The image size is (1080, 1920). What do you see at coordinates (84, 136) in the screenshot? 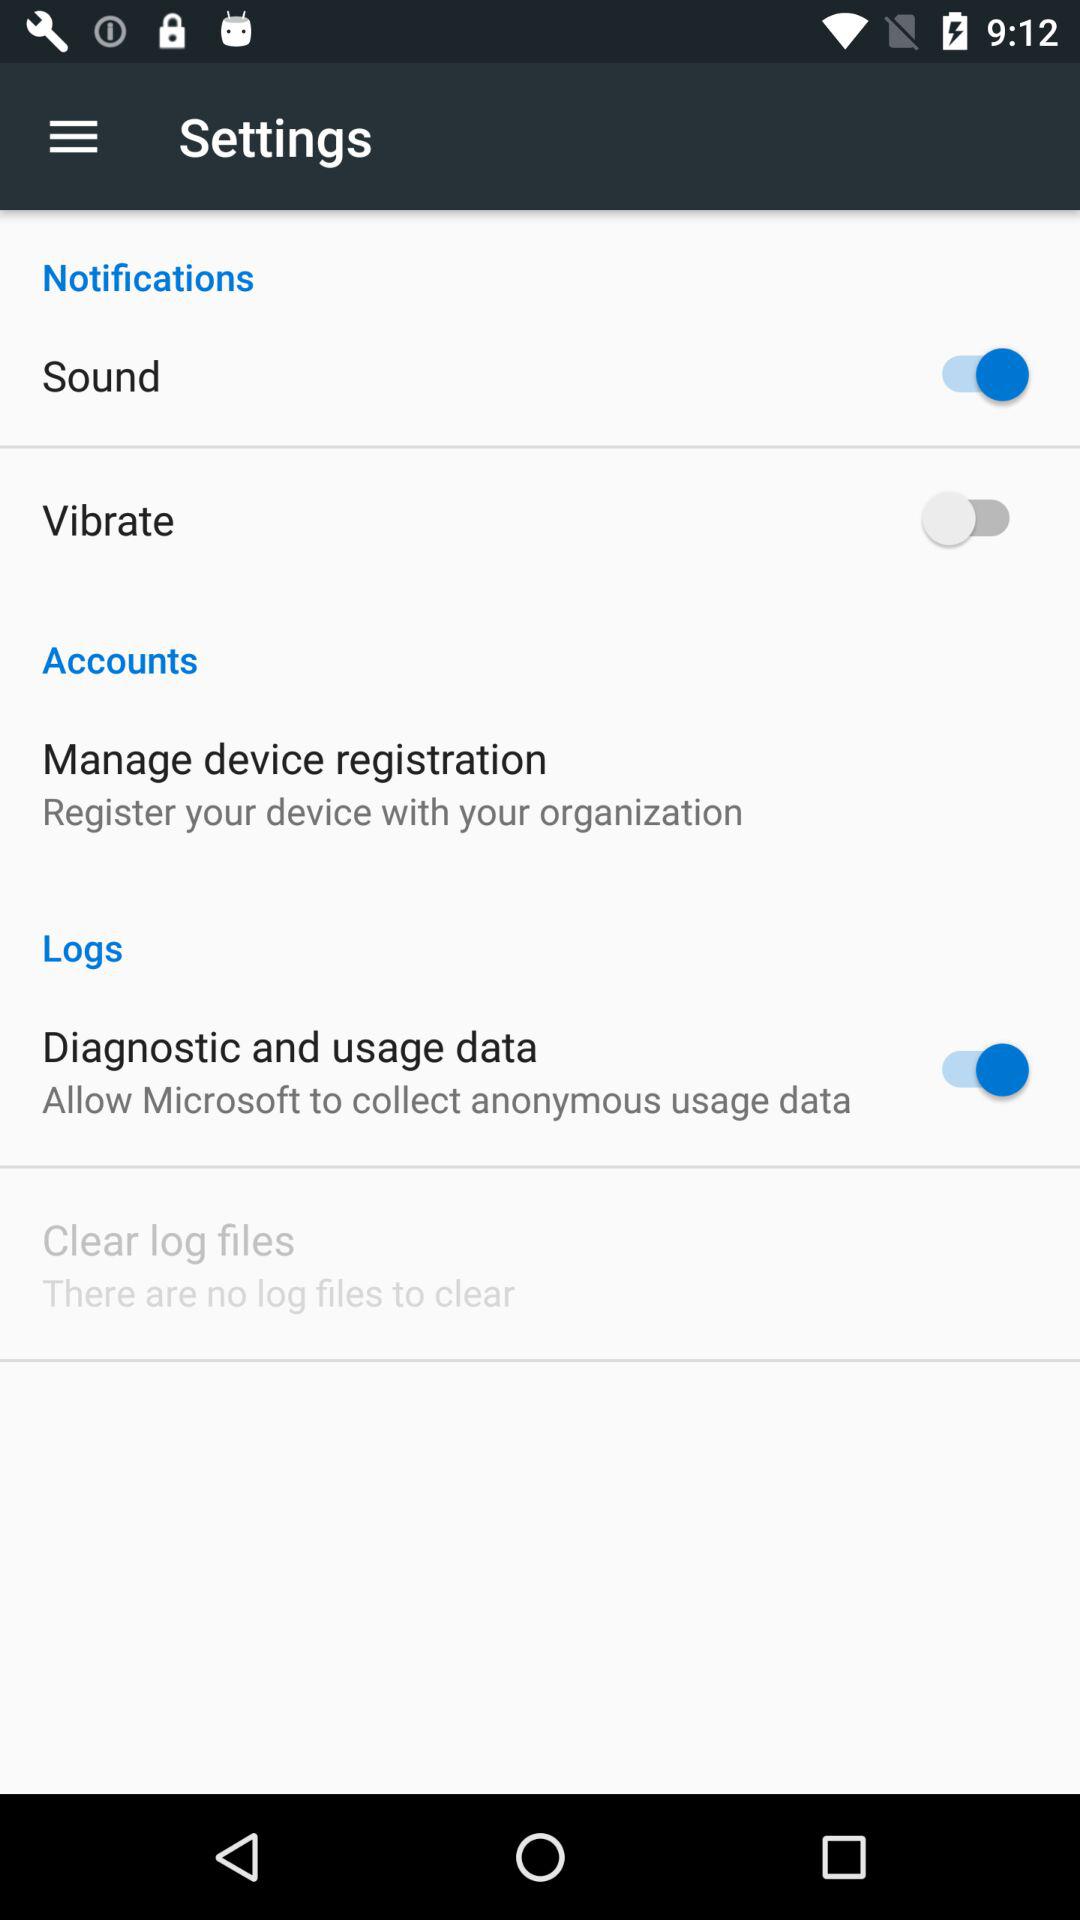
I see `open the icon above the notifications app` at bounding box center [84, 136].